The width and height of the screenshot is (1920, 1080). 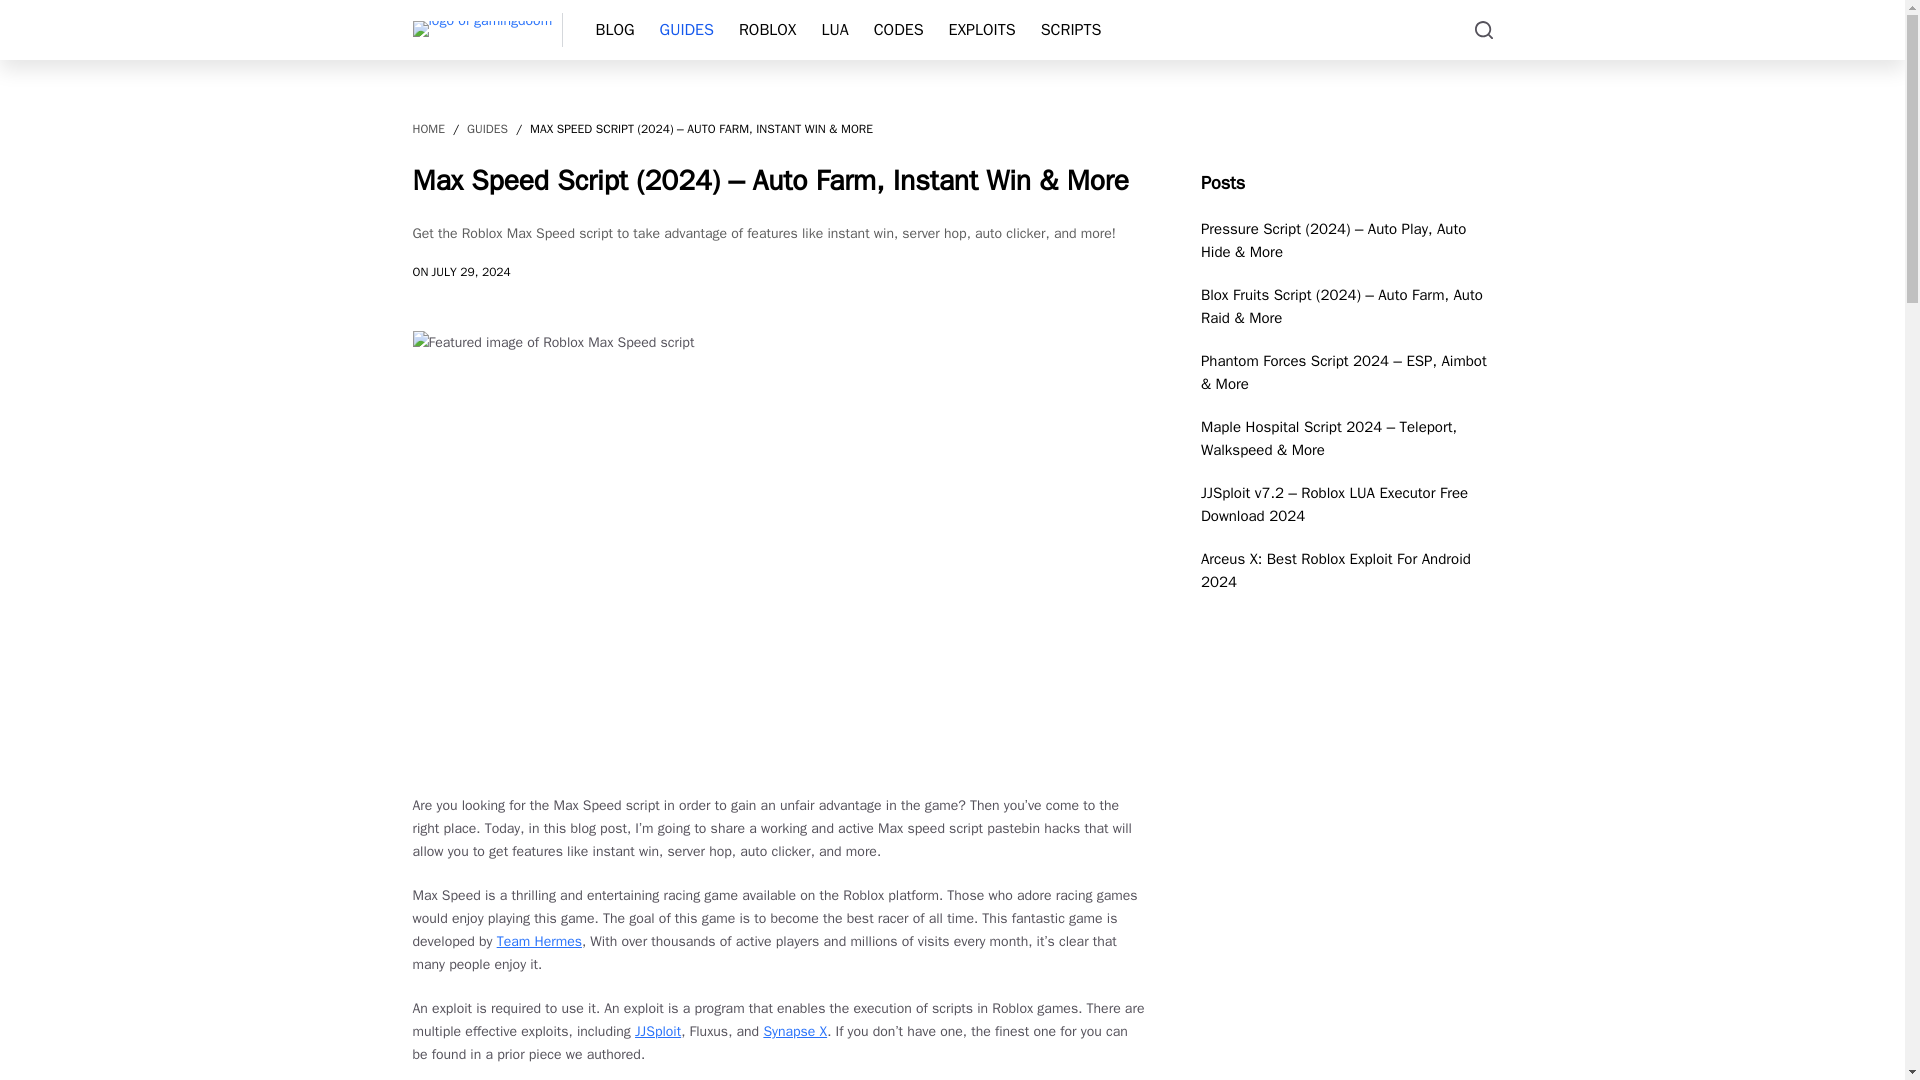 What do you see at coordinates (794, 1031) in the screenshot?
I see `Synapse X` at bounding box center [794, 1031].